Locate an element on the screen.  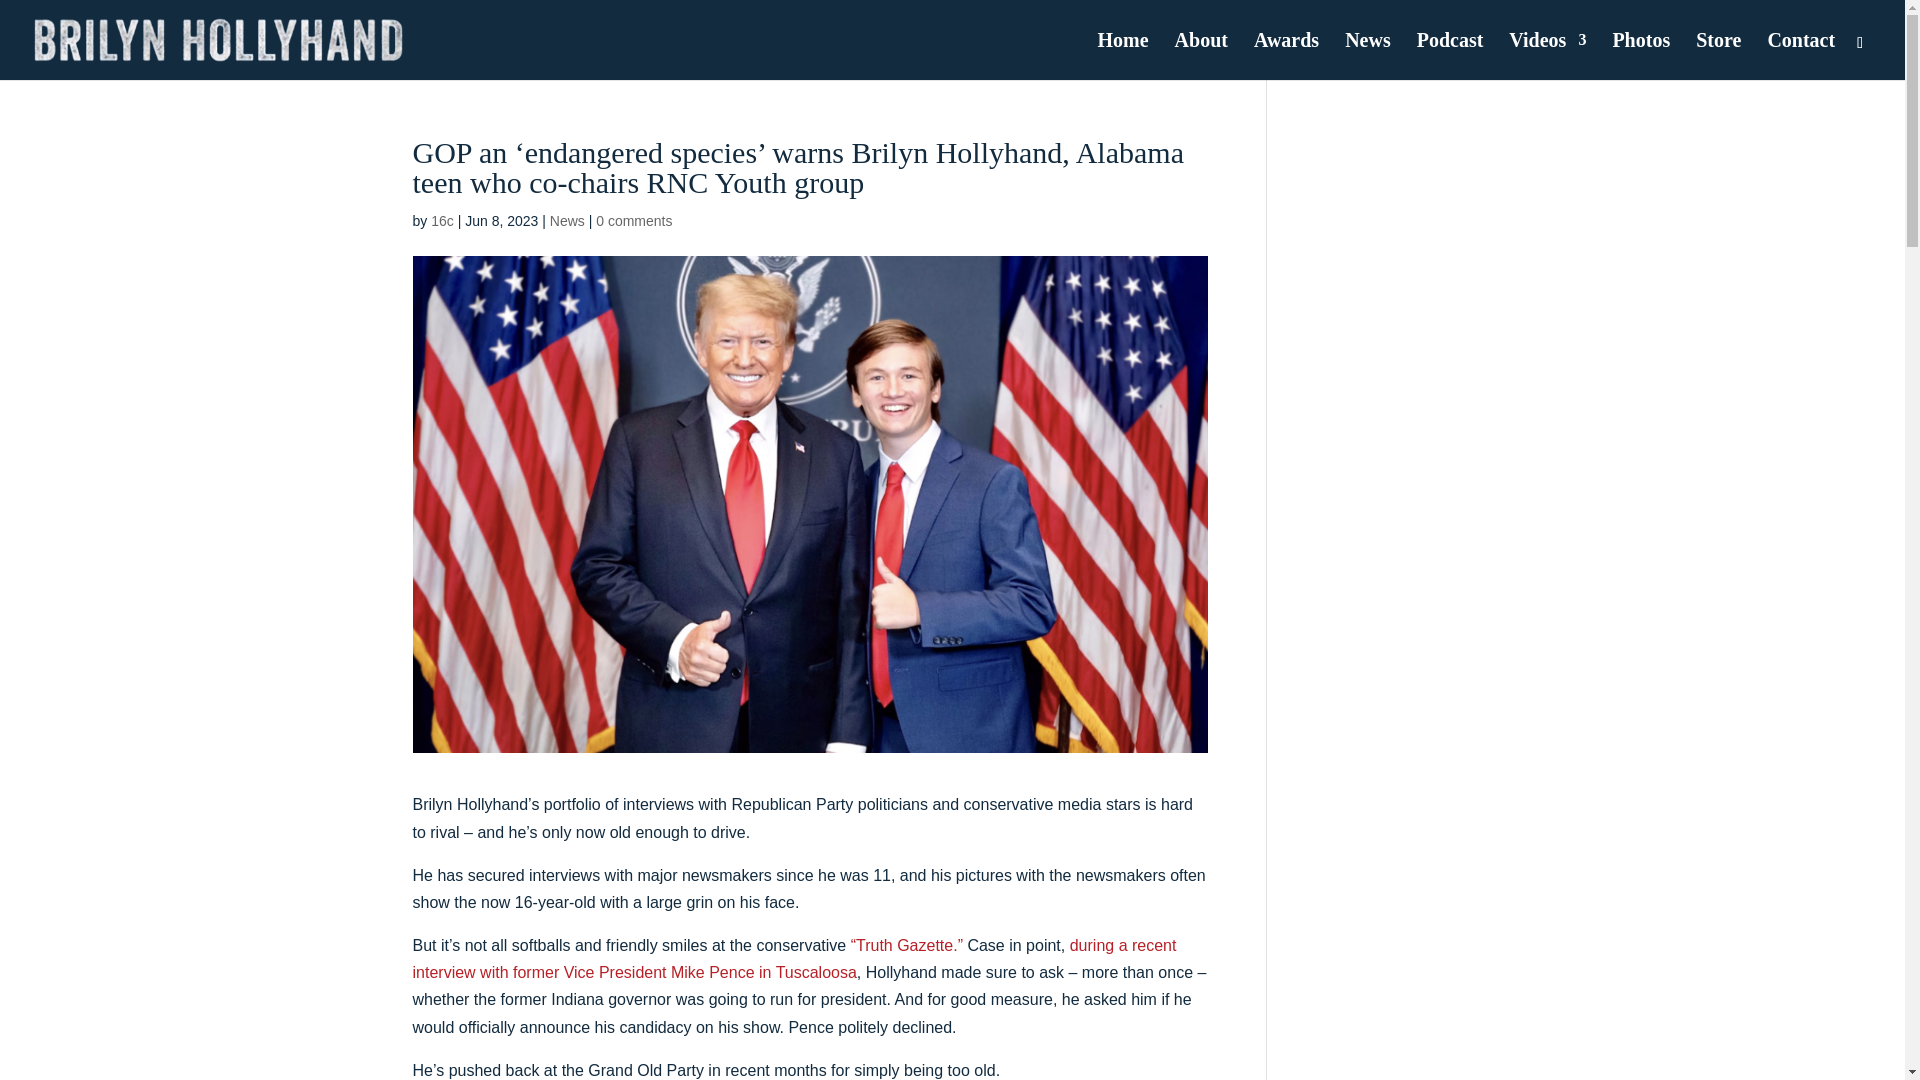
0 comments is located at coordinates (634, 220).